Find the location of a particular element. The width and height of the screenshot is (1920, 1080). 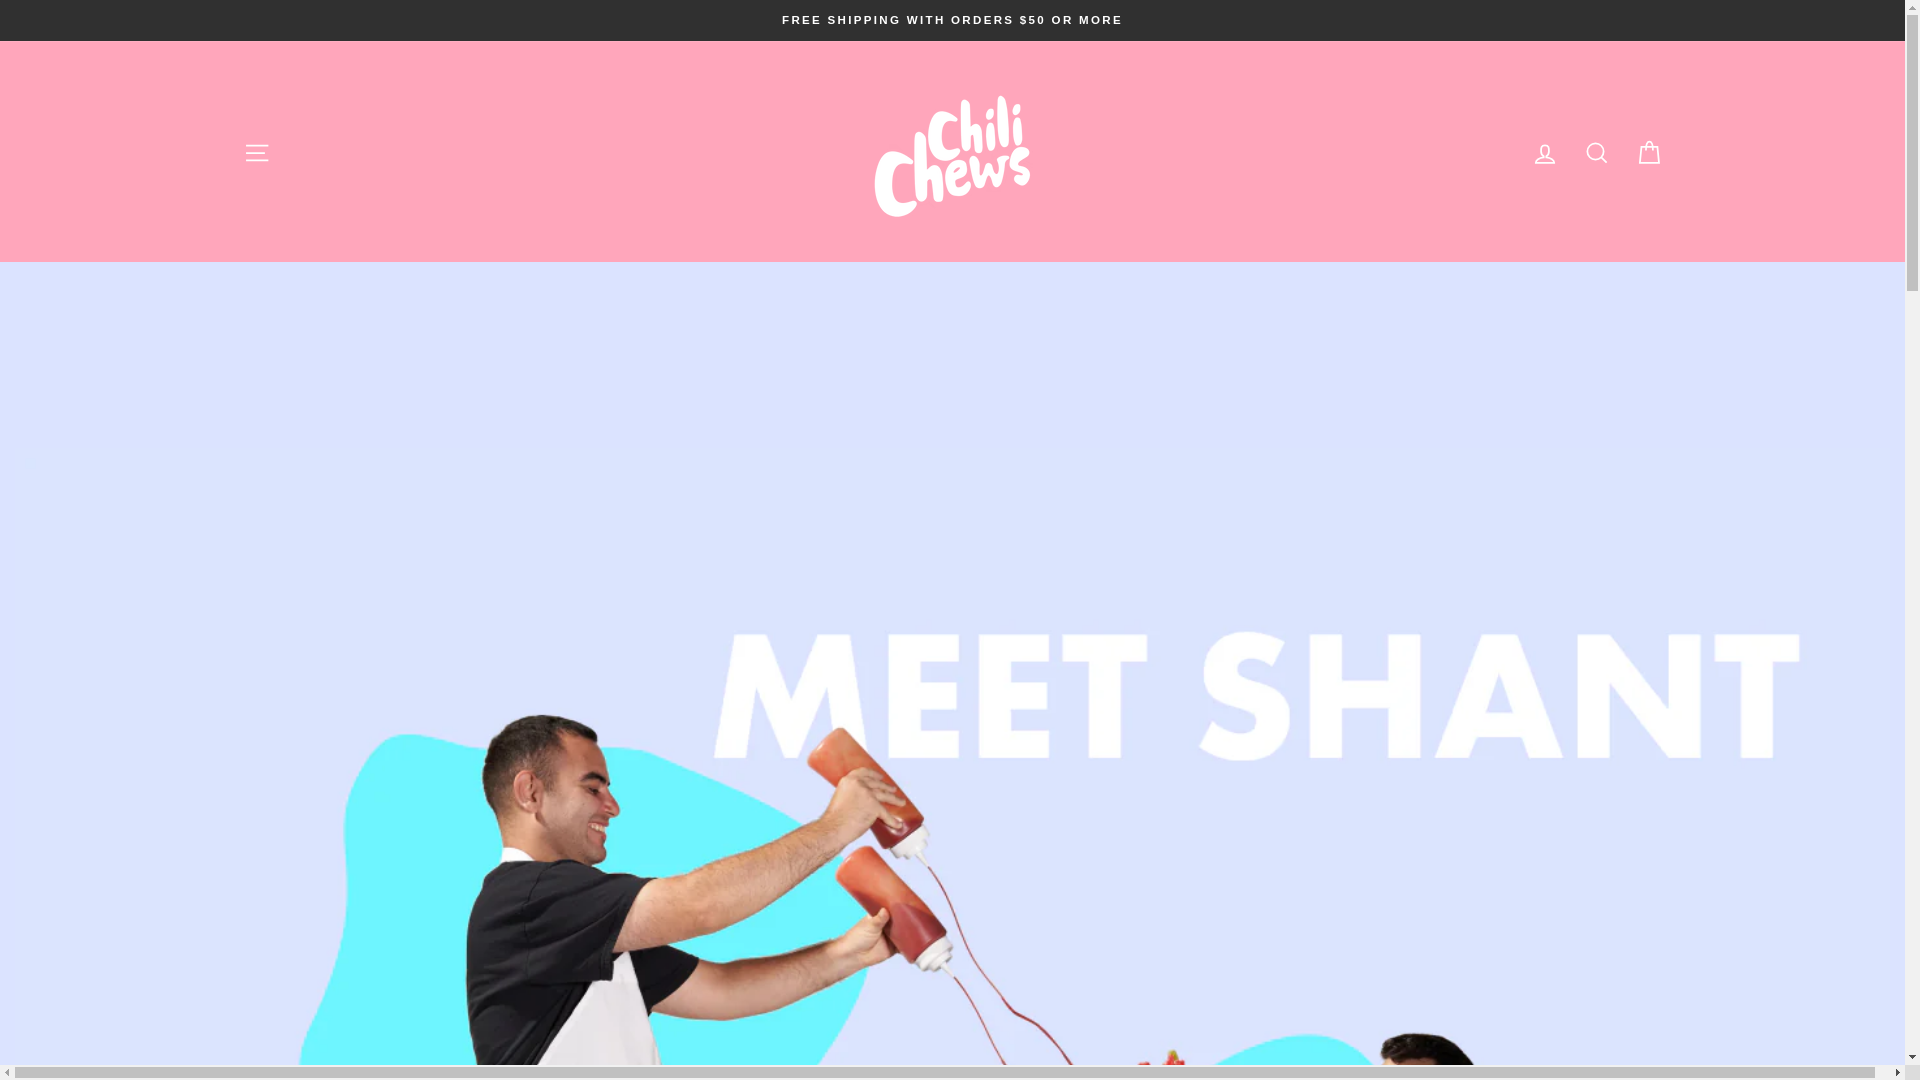

ACCOUNT is located at coordinates (1544, 151).